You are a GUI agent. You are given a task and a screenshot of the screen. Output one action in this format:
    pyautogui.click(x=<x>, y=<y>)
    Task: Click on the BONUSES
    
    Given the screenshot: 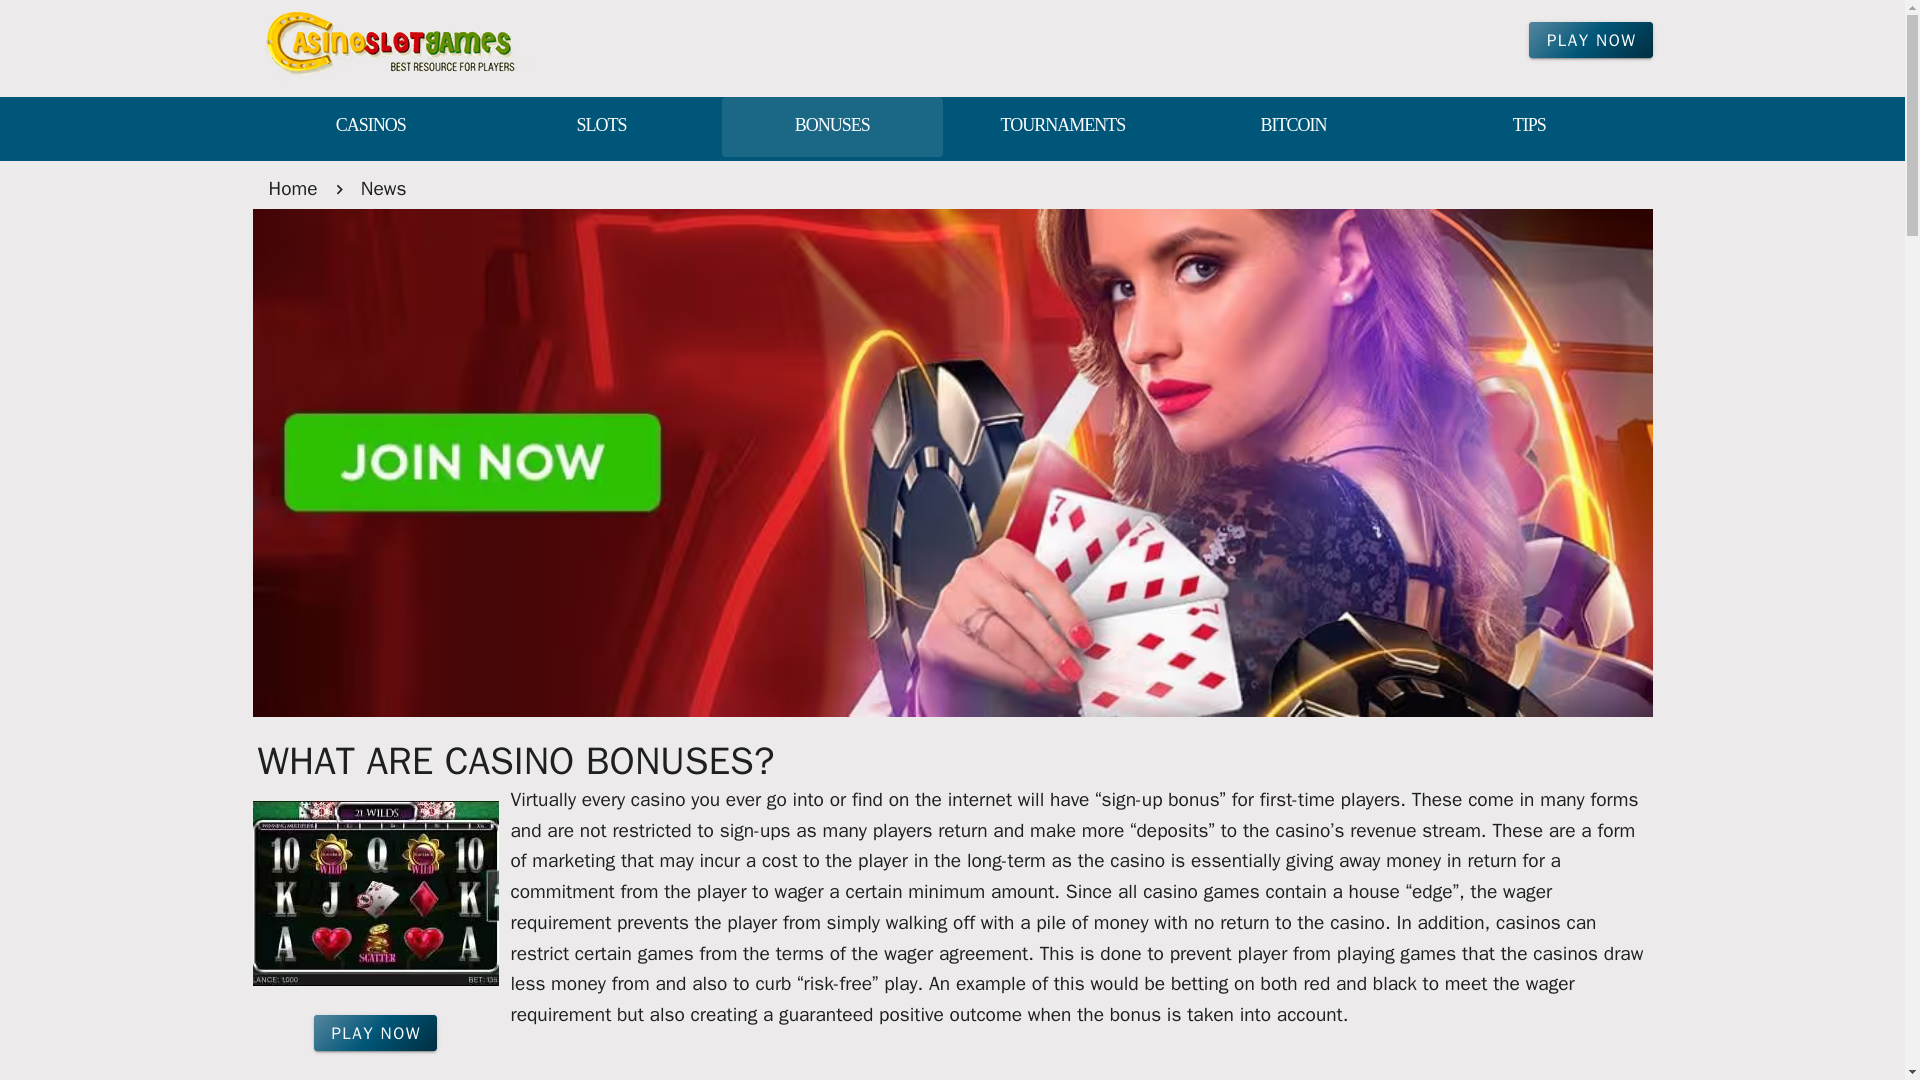 What is the action you would take?
    pyautogui.click(x=832, y=126)
    